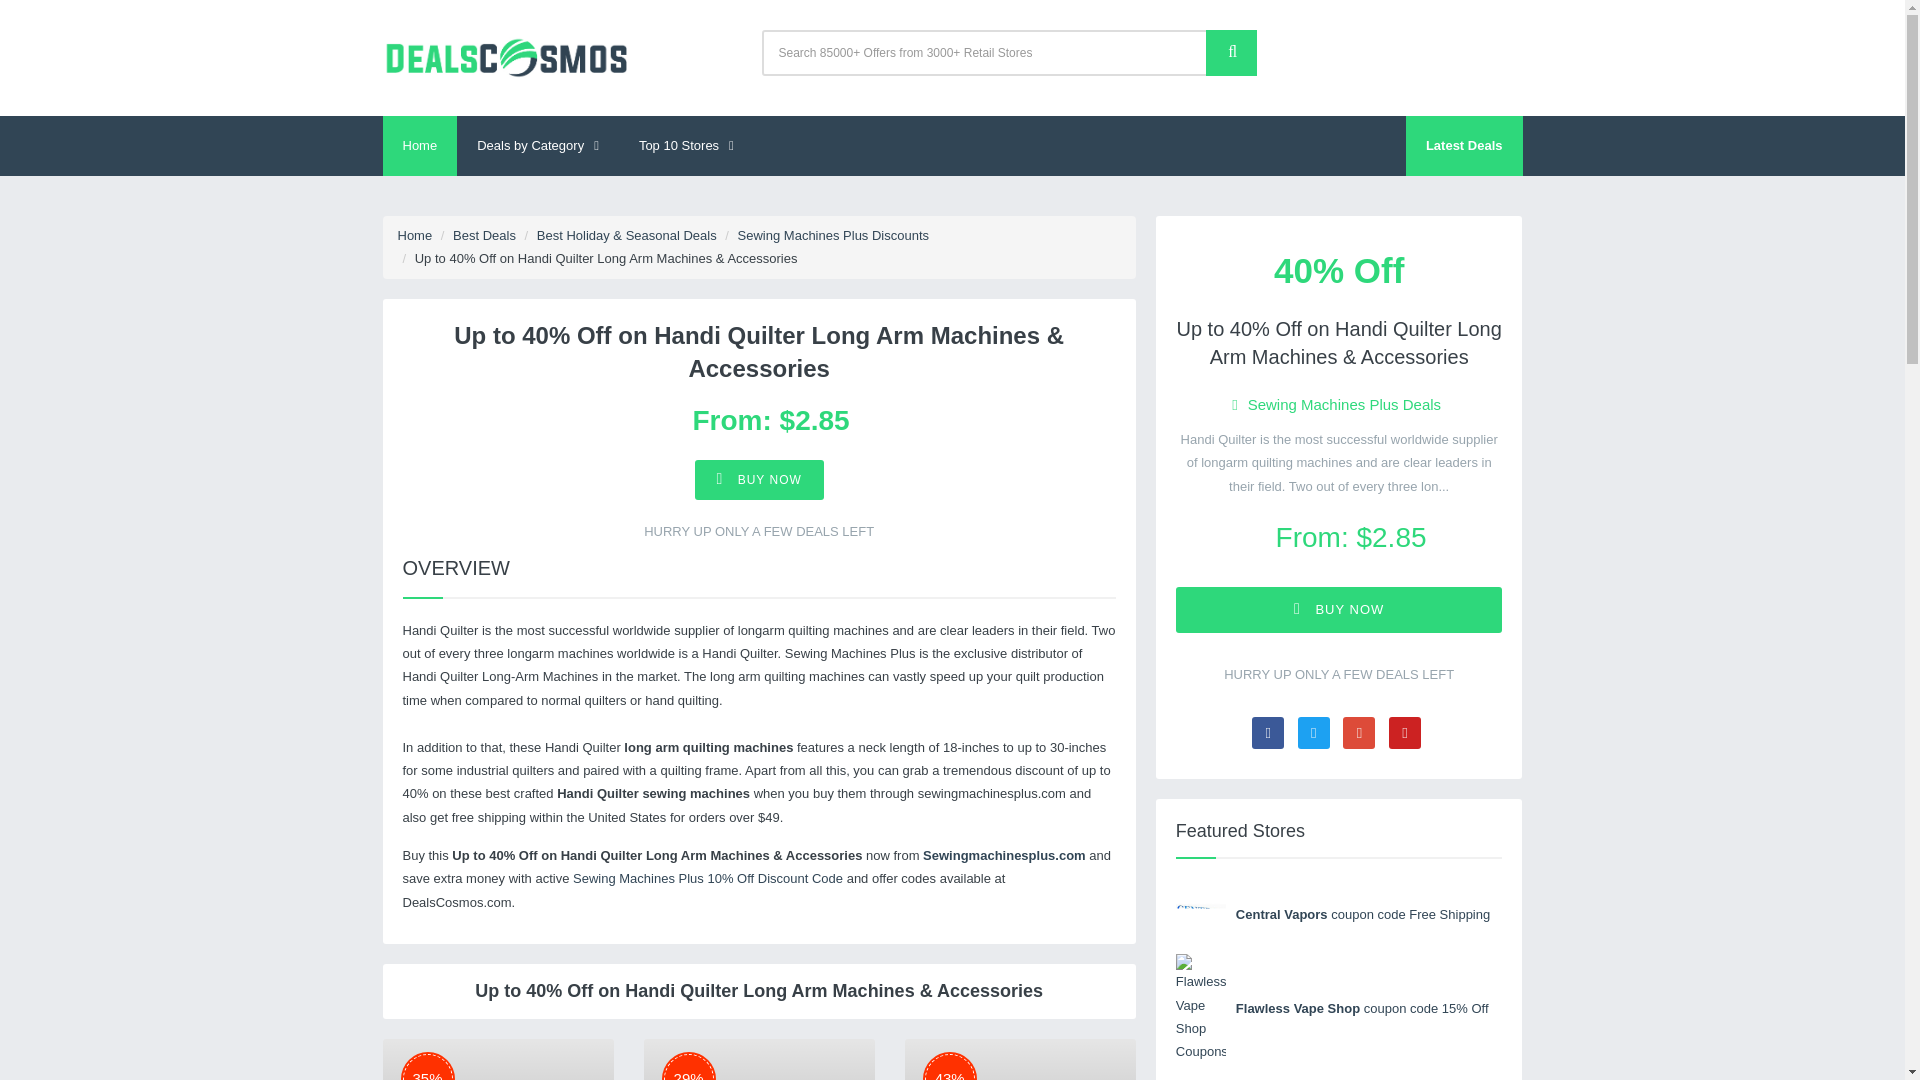 This screenshot has height=1080, width=1920. I want to click on Sewing Machines Plus Discounts, so click(833, 235).